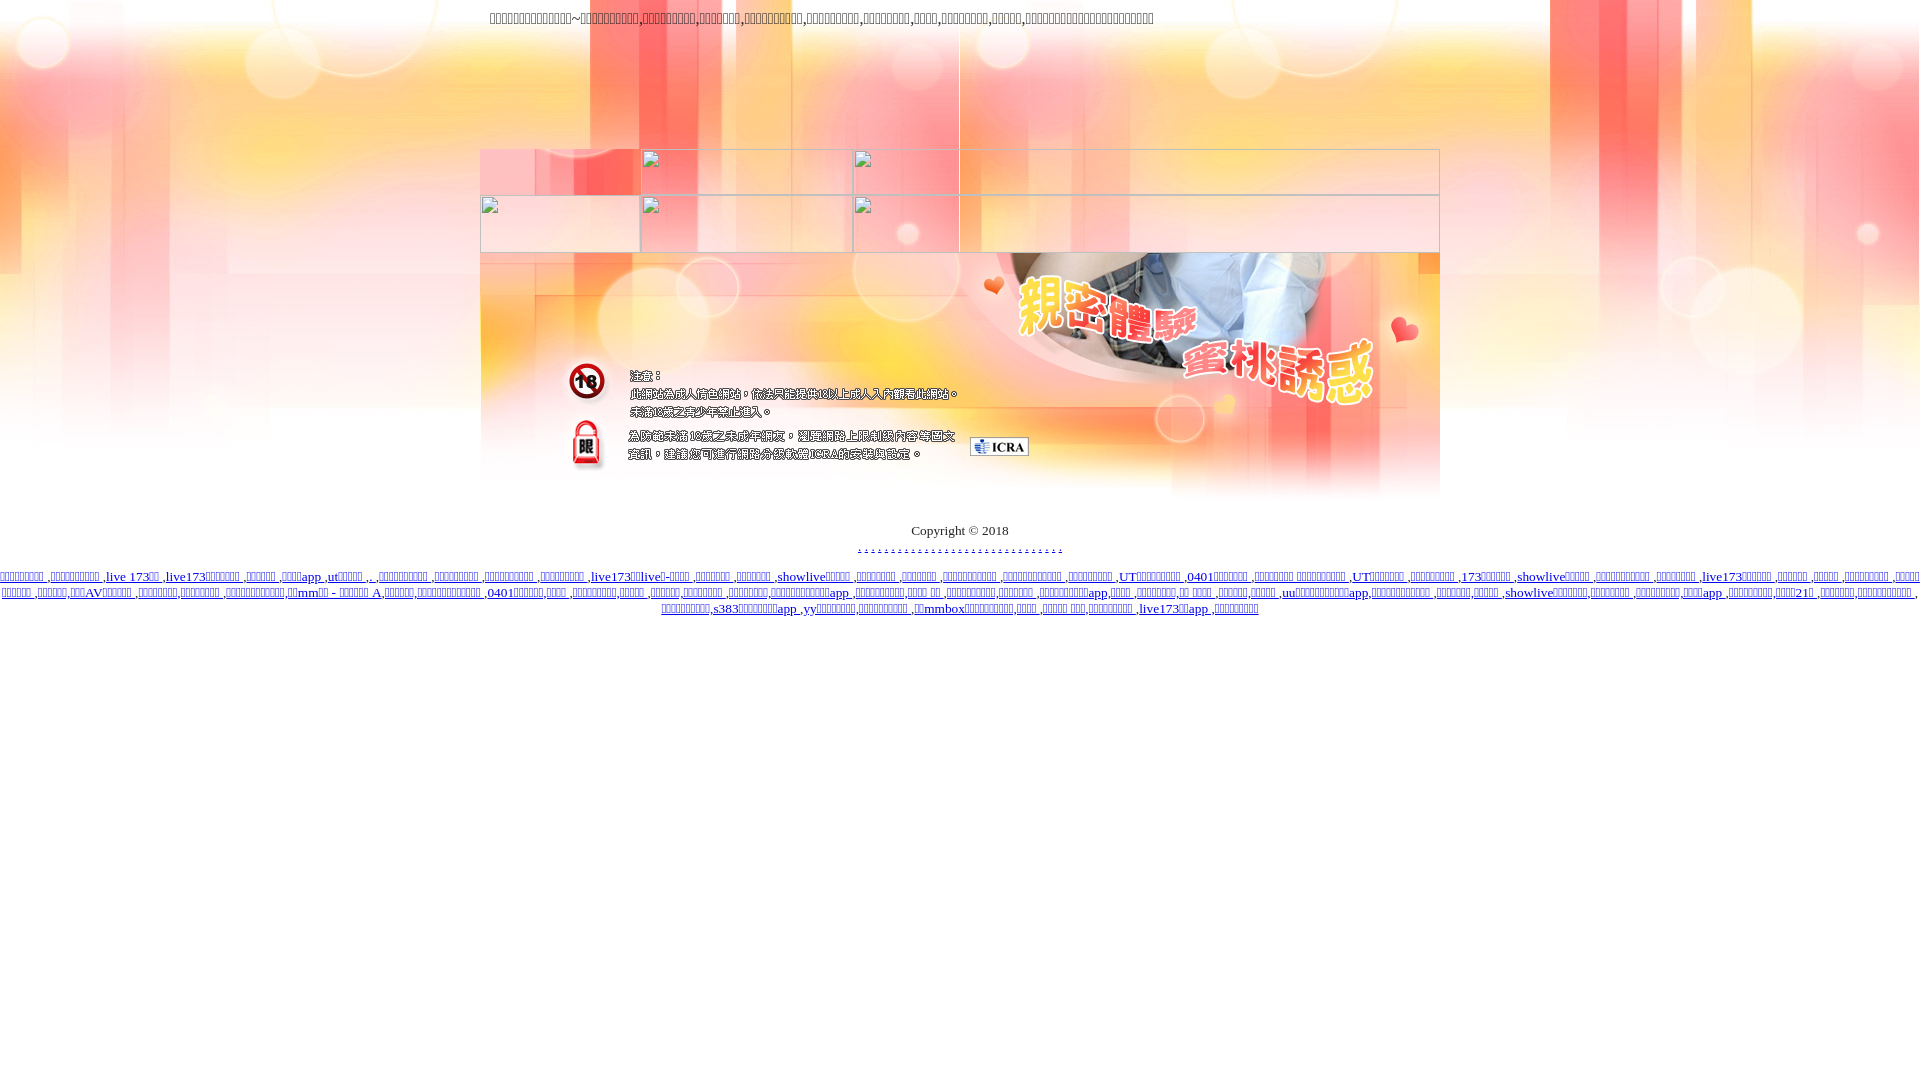 This screenshot has width=1920, height=1080. What do you see at coordinates (974, 546) in the screenshot?
I see `.` at bounding box center [974, 546].